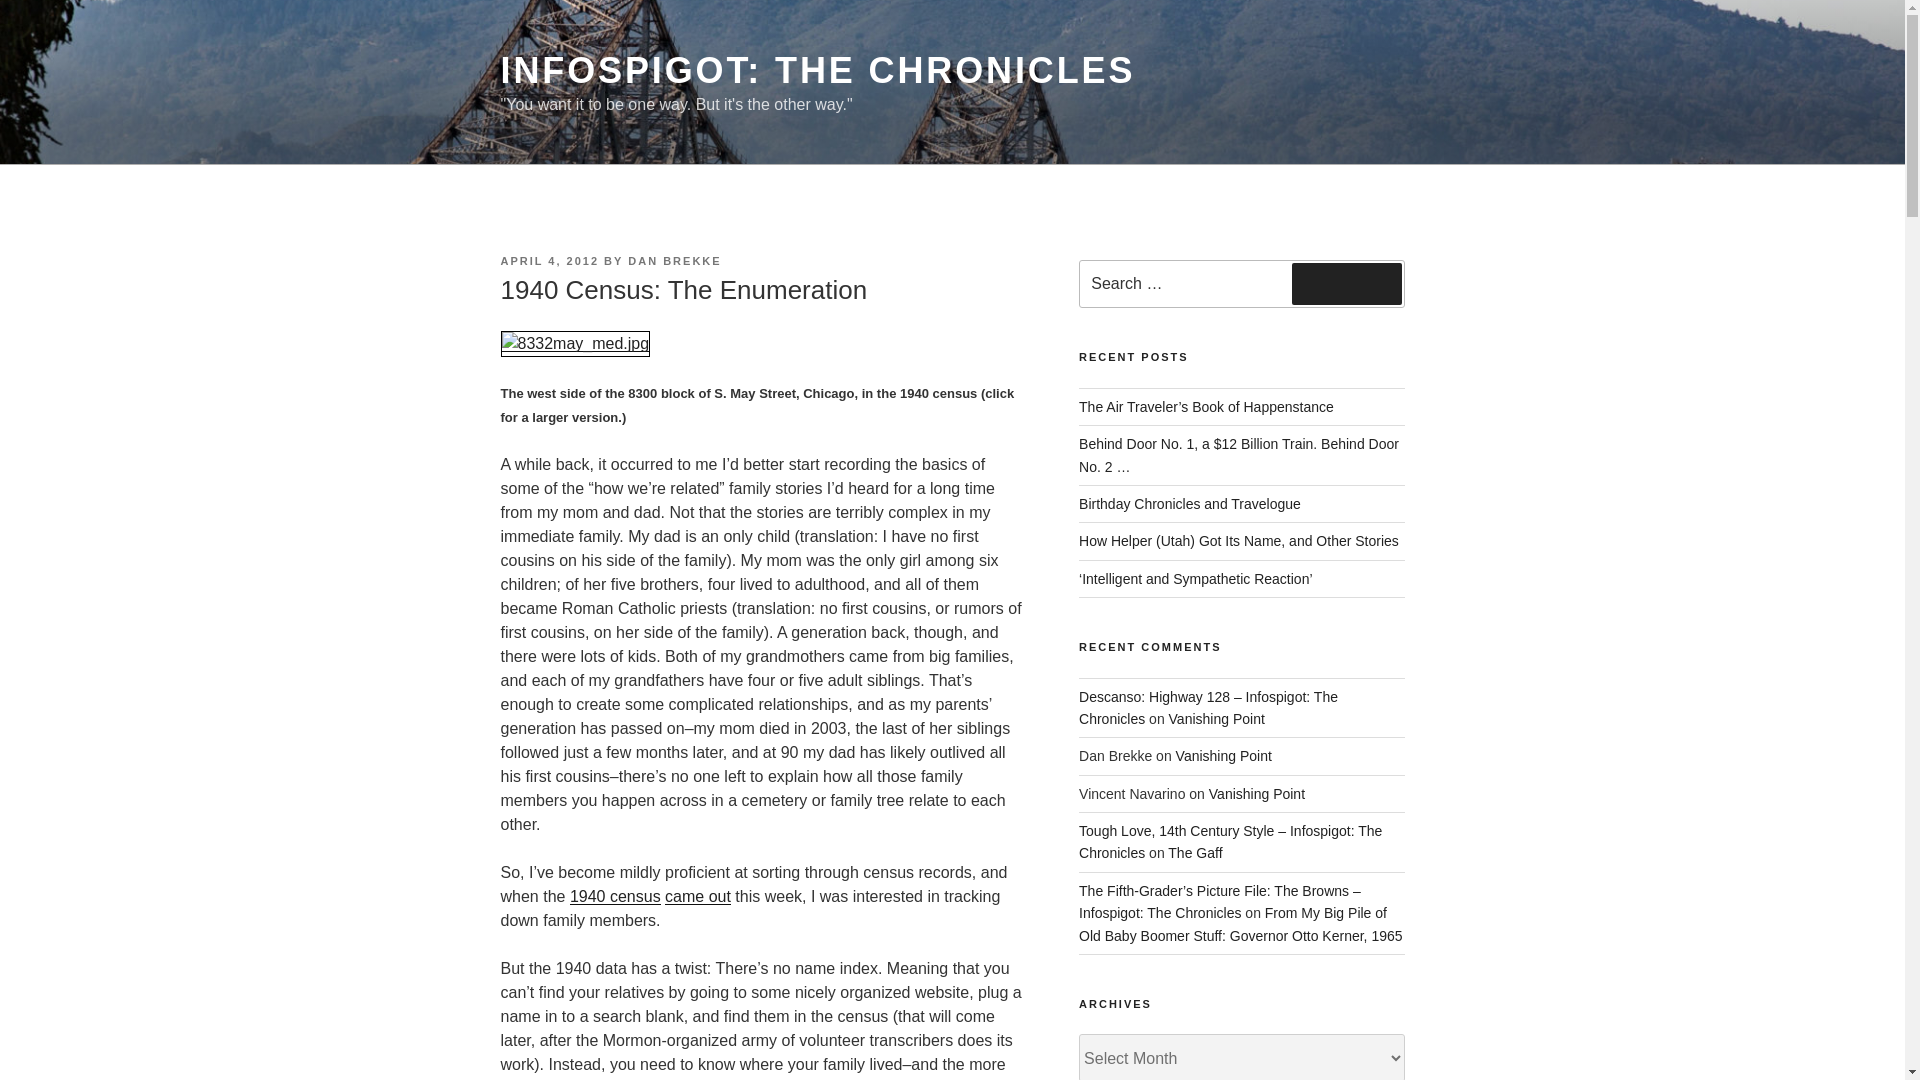 Image resolution: width=1920 pixels, height=1080 pixels. Describe the element at coordinates (816, 70) in the screenshot. I see `INFOSPIGOT: THE CHRONICLES` at that location.